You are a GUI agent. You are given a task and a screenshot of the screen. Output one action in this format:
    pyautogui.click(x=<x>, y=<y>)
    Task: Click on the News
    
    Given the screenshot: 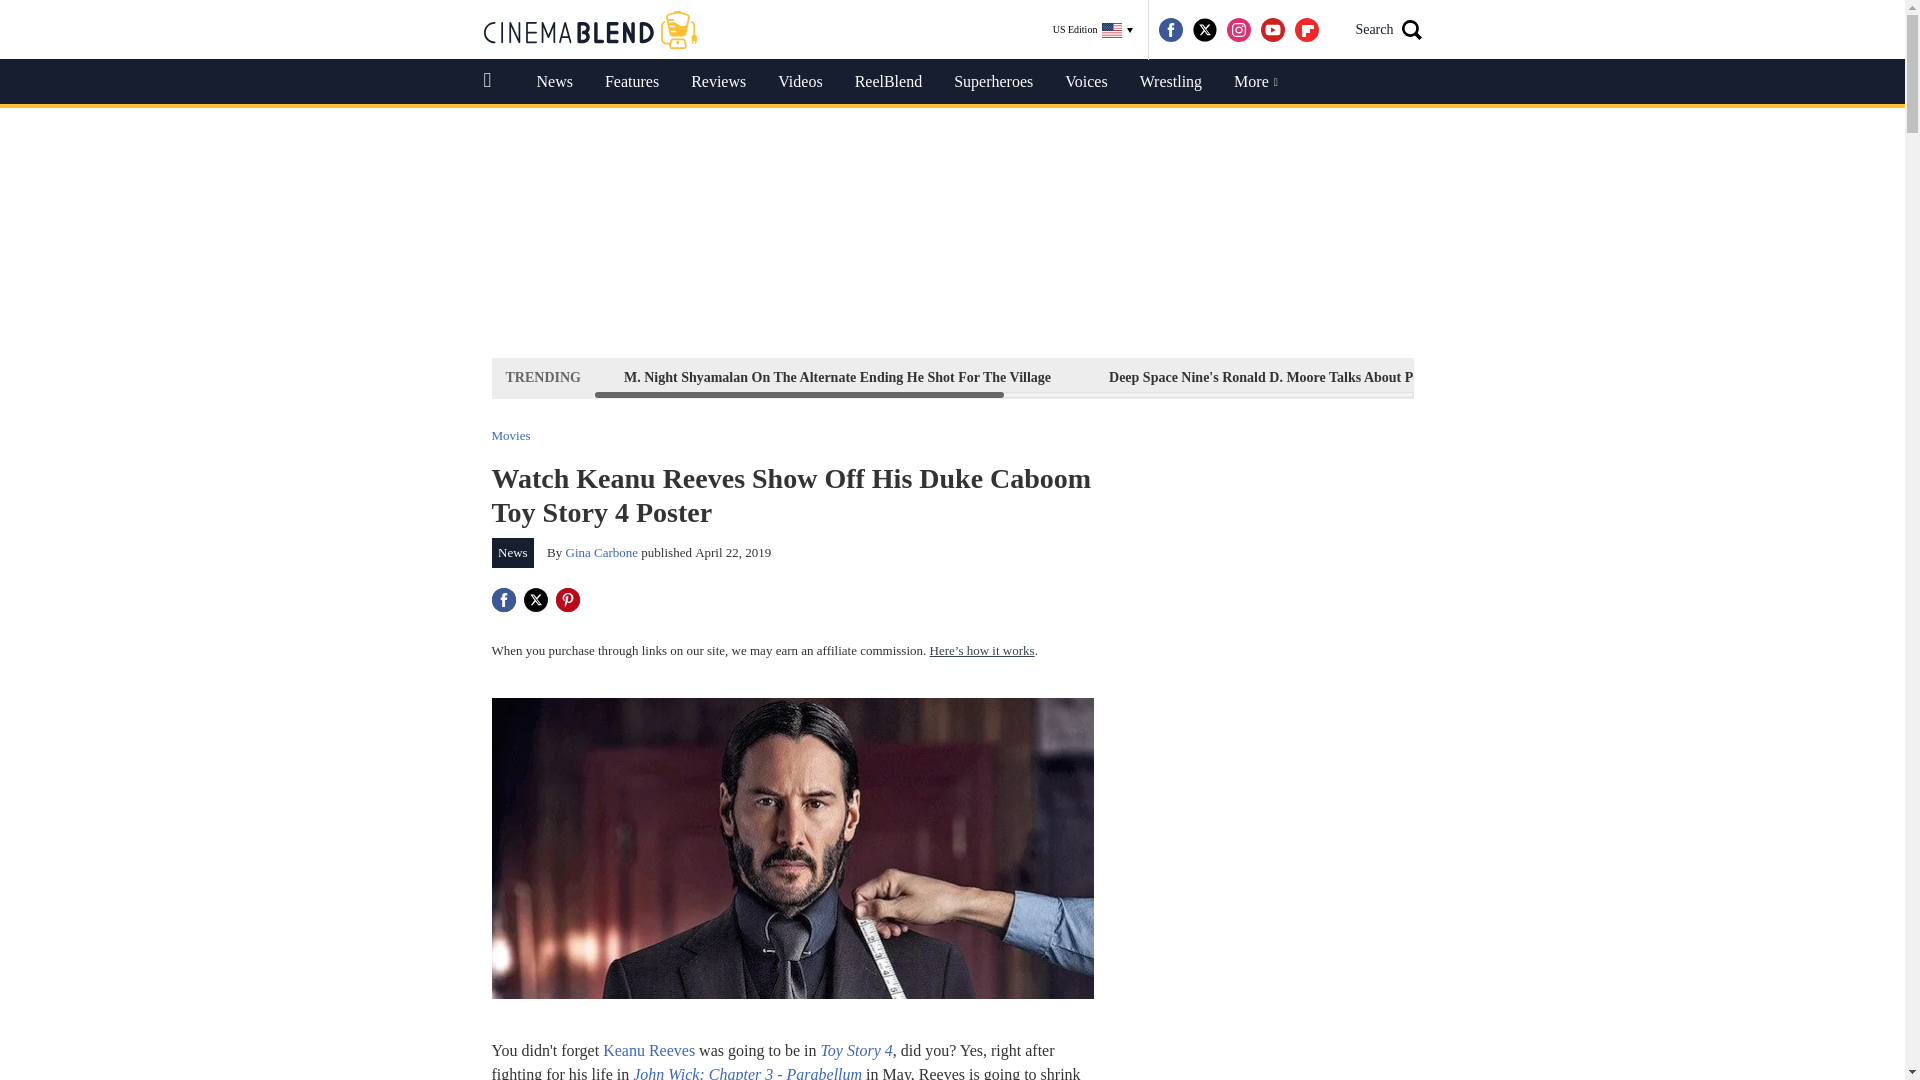 What is the action you would take?
    pyautogui.click(x=554, y=82)
    